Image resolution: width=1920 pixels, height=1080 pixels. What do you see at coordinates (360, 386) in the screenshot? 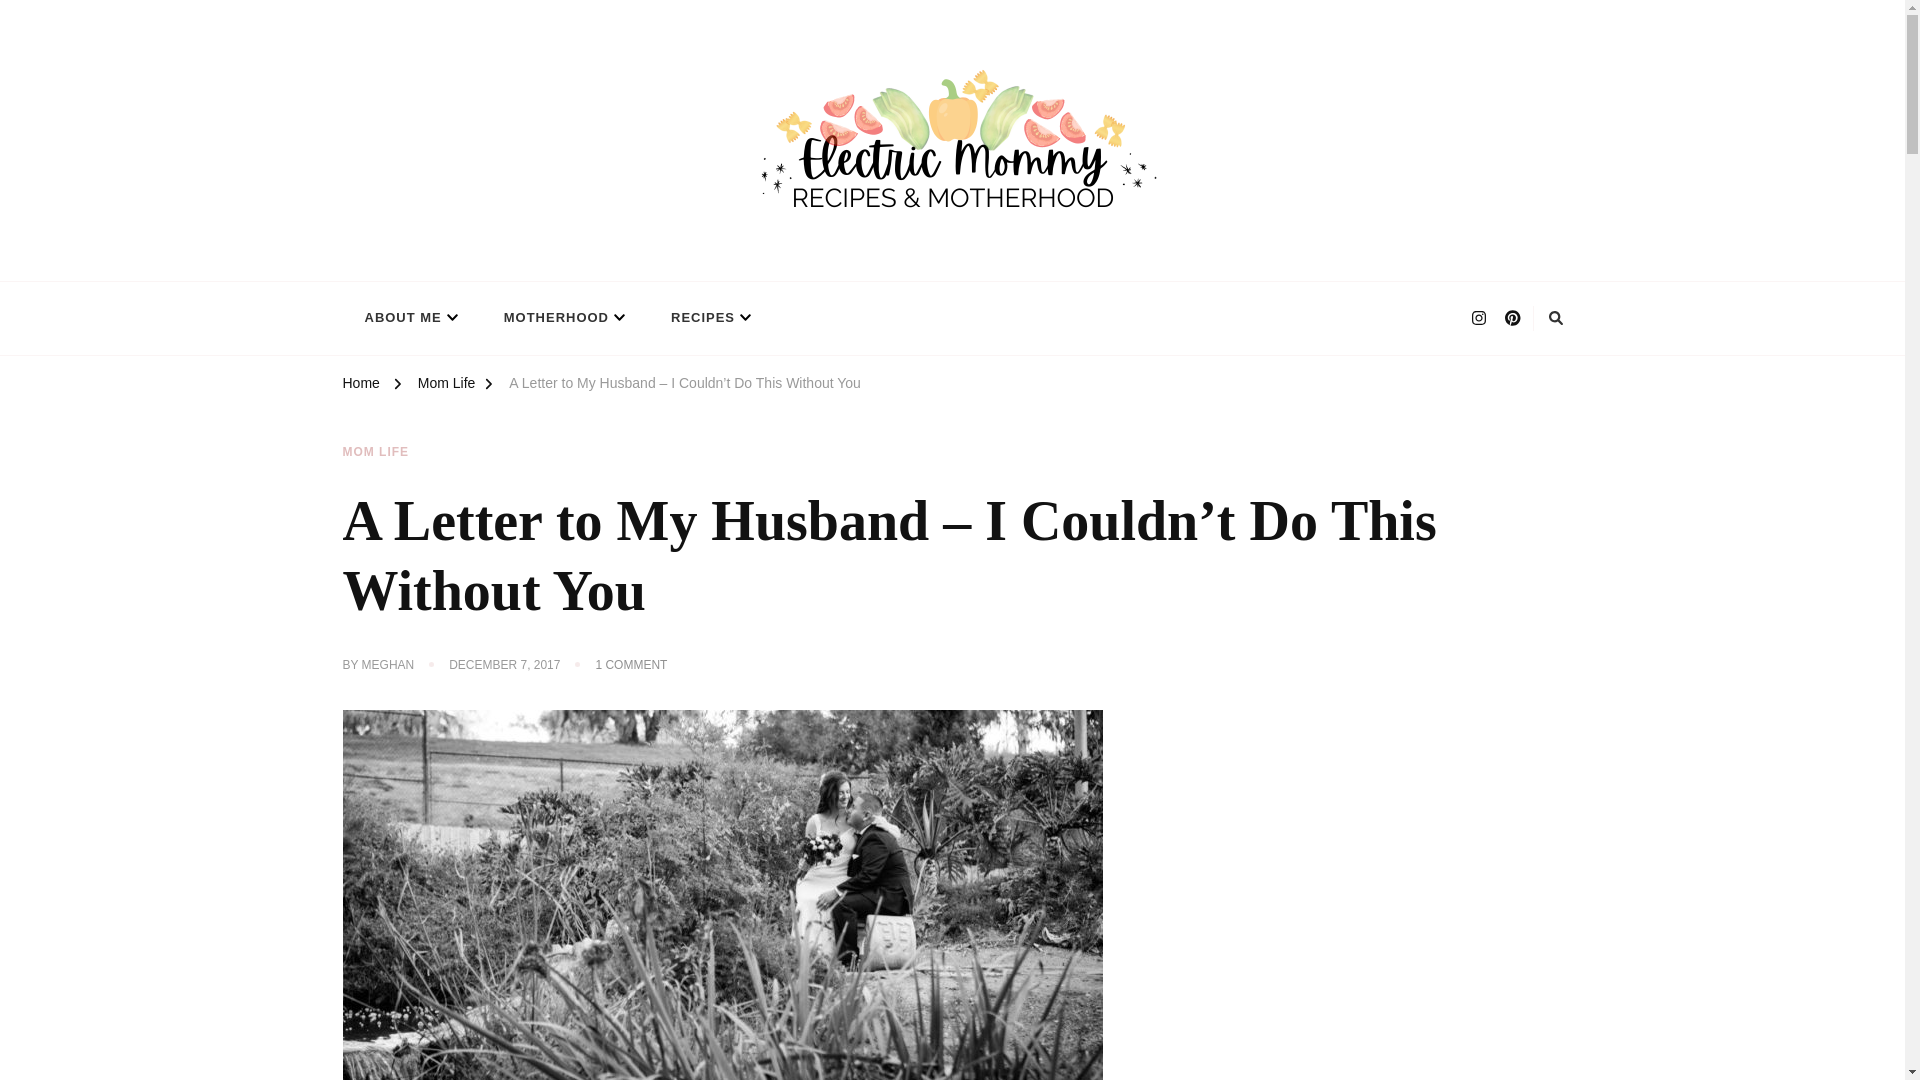
I see `Home` at bounding box center [360, 386].